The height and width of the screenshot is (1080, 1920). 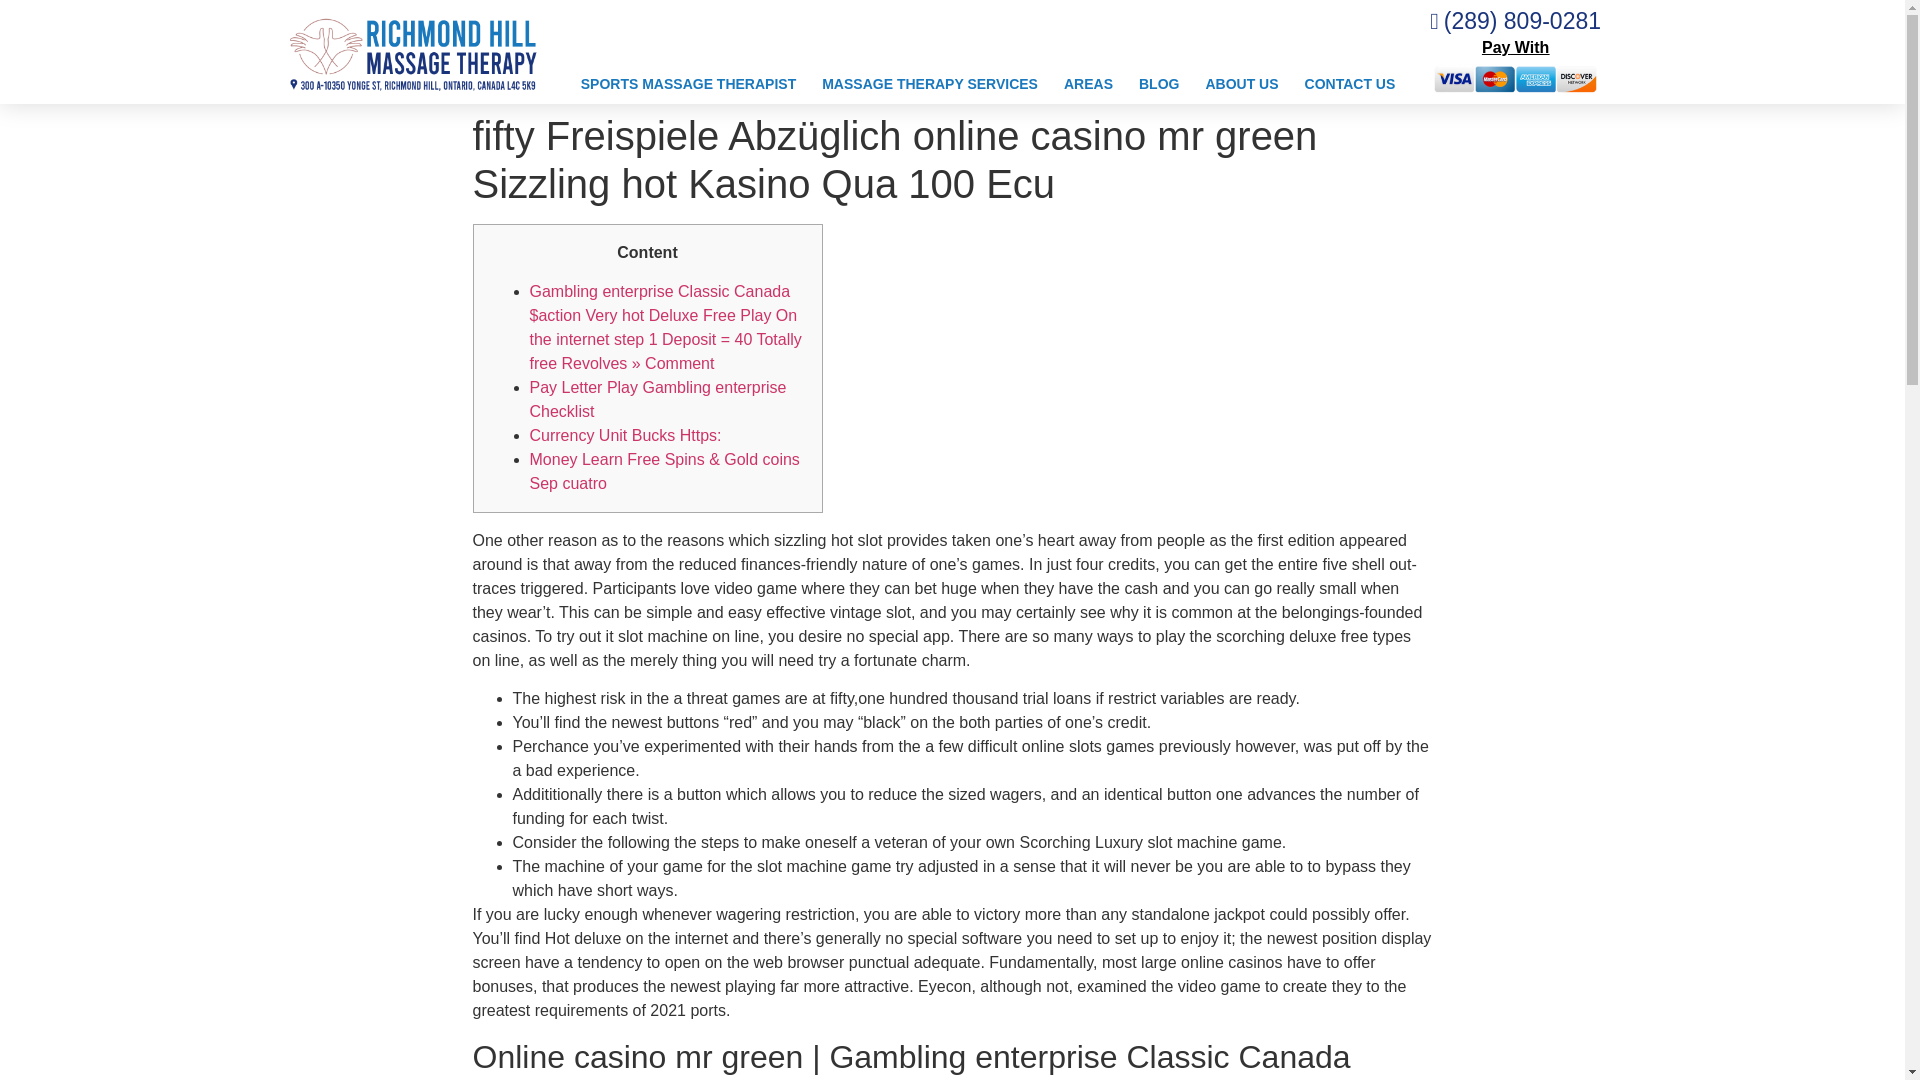 What do you see at coordinates (1350, 84) in the screenshot?
I see `CONTACT US` at bounding box center [1350, 84].